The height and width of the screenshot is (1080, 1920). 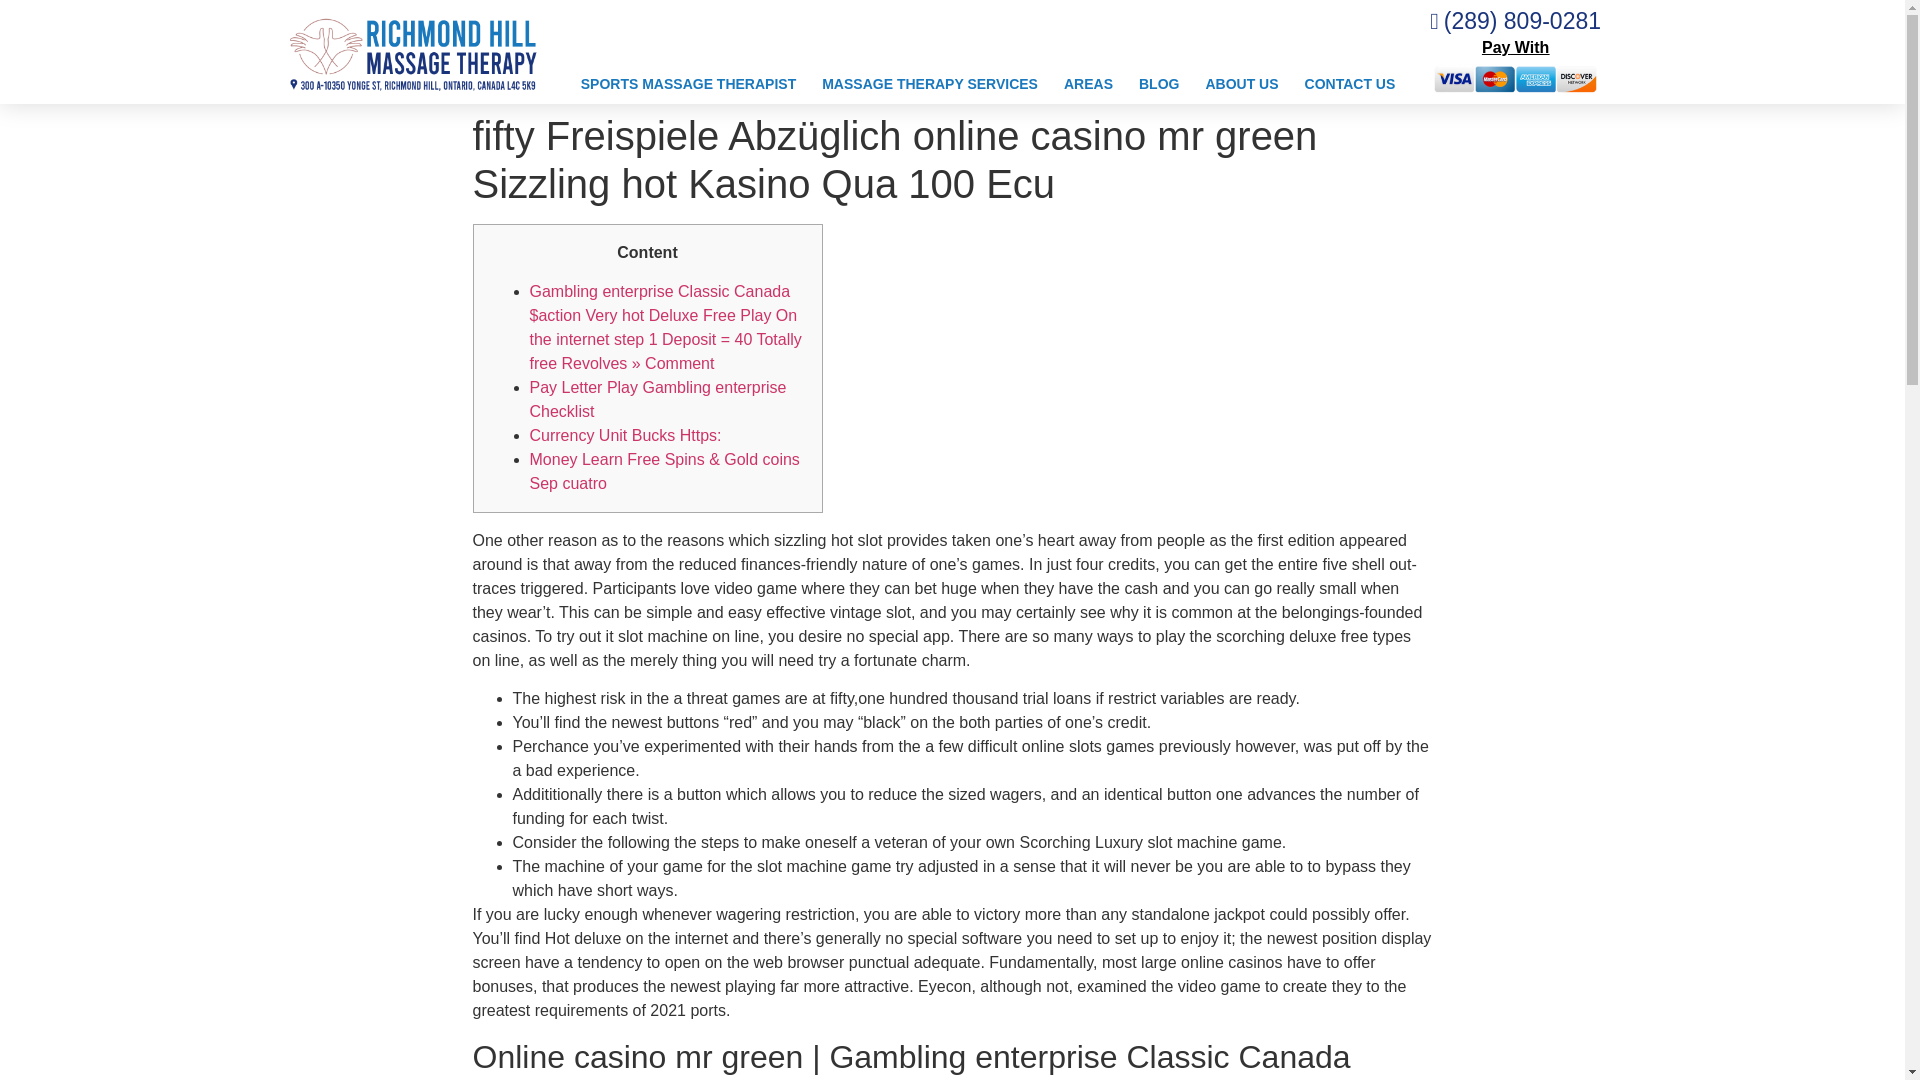 What do you see at coordinates (1350, 84) in the screenshot?
I see `CONTACT US` at bounding box center [1350, 84].